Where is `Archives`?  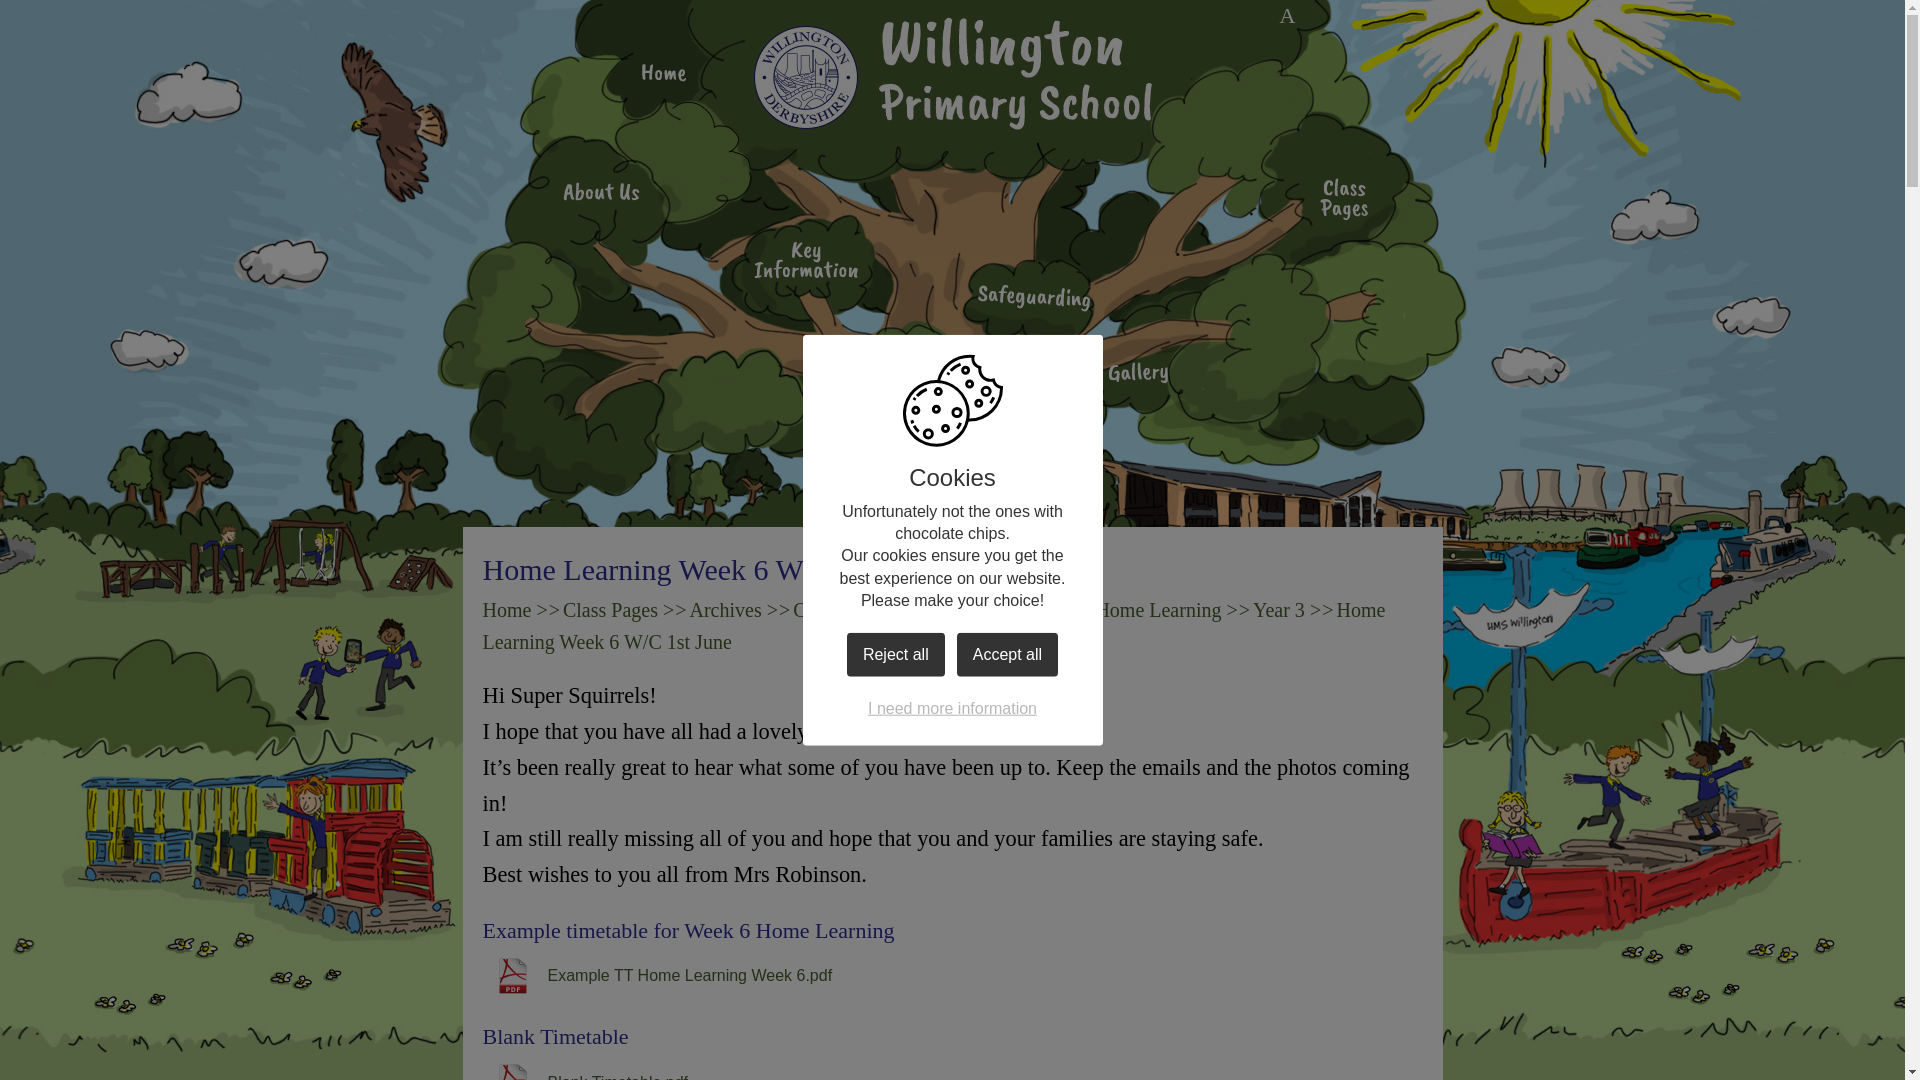
Archives is located at coordinates (726, 610).